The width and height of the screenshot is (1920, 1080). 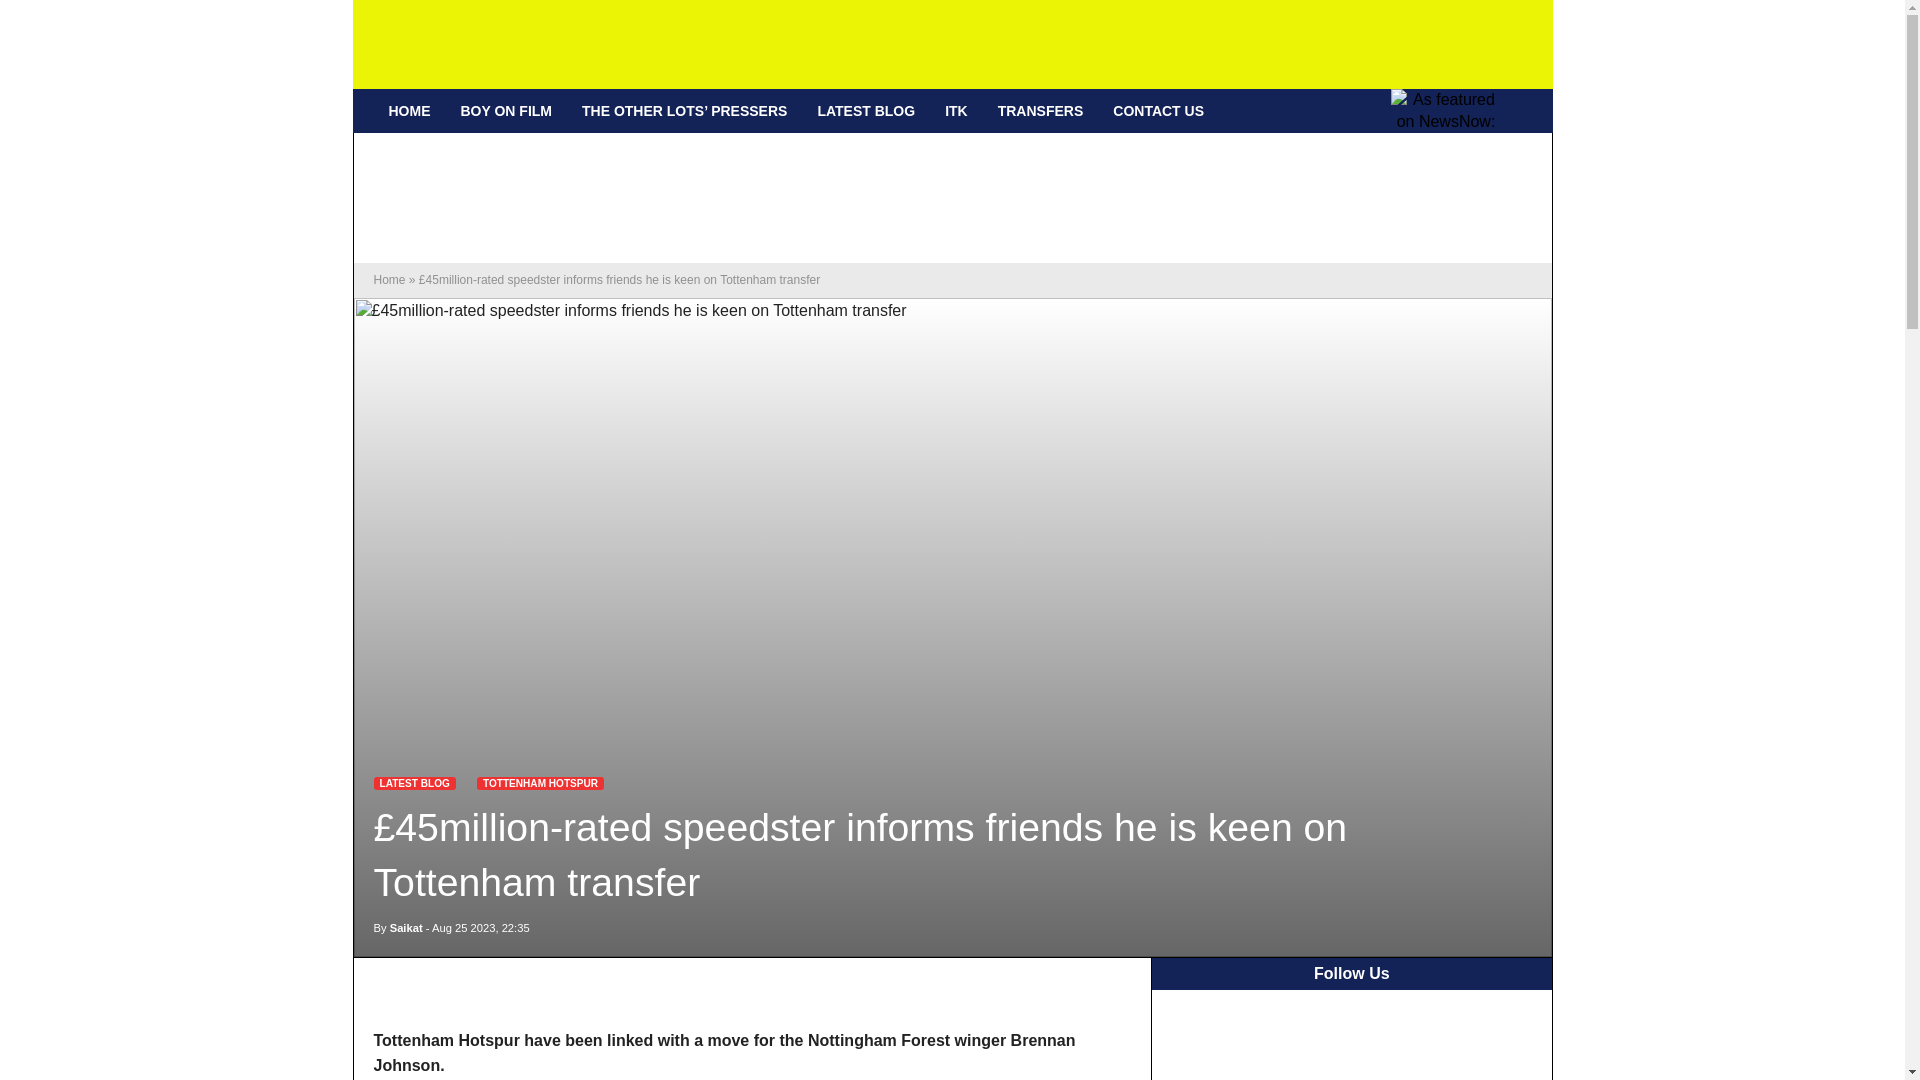 What do you see at coordinates (410, 110) in the screenshot?
I see `HOME` at bounding box center [410, 110].